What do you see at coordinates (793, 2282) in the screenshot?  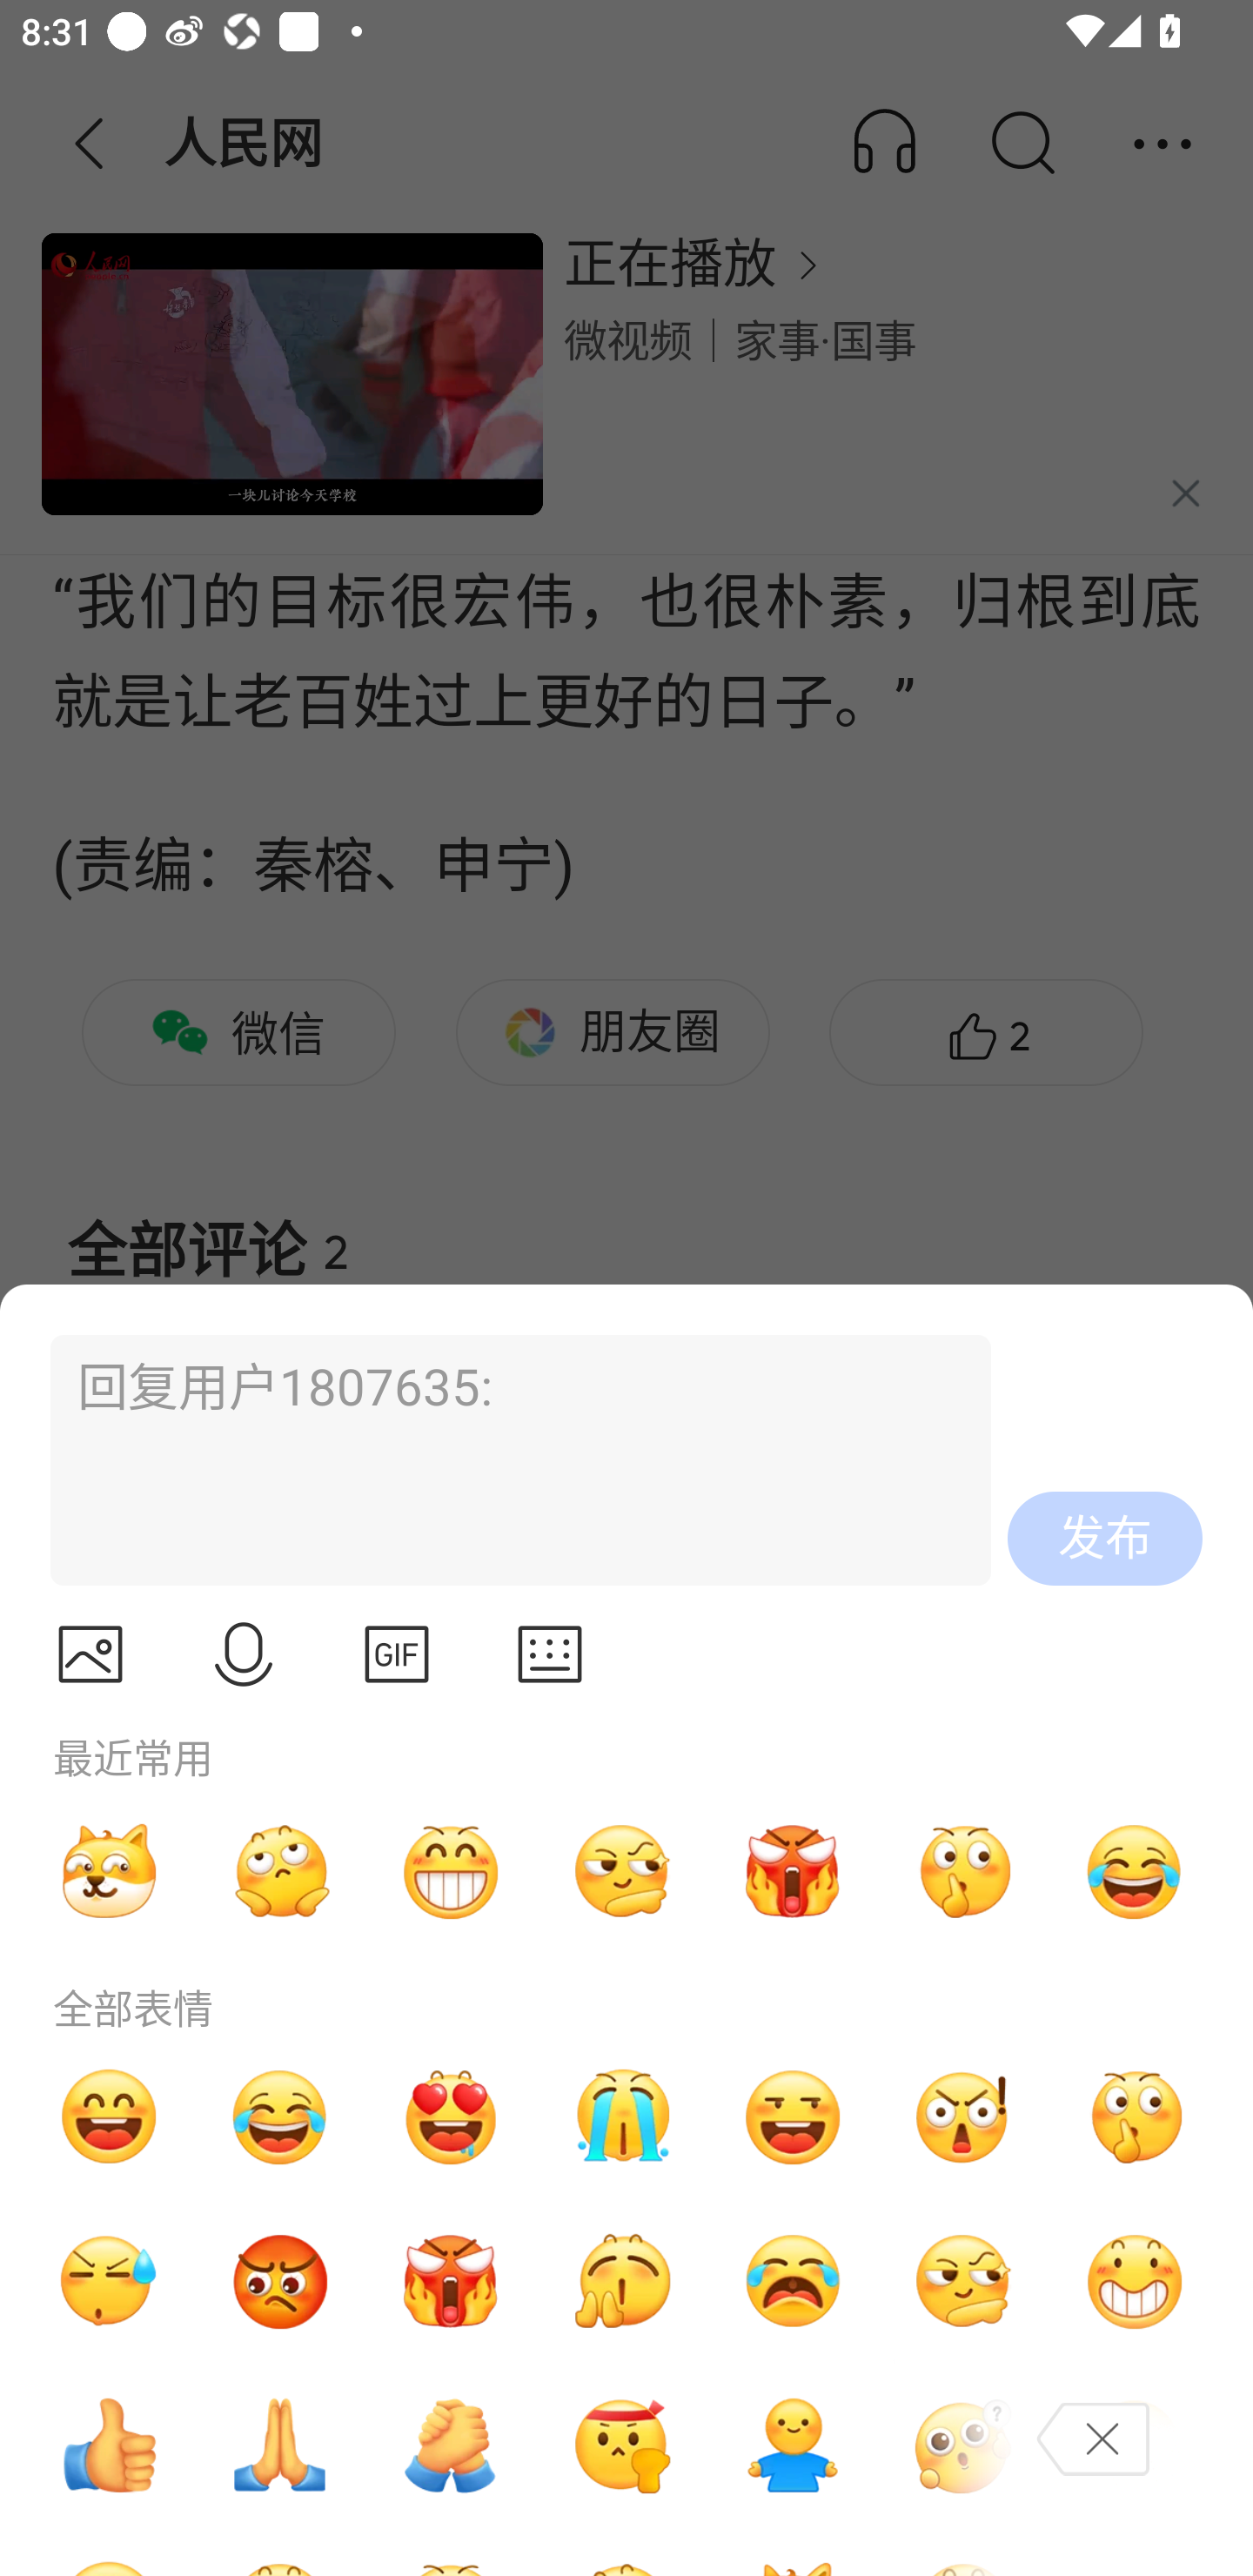 I see `抓狂` at bounding box center [793, 2282].